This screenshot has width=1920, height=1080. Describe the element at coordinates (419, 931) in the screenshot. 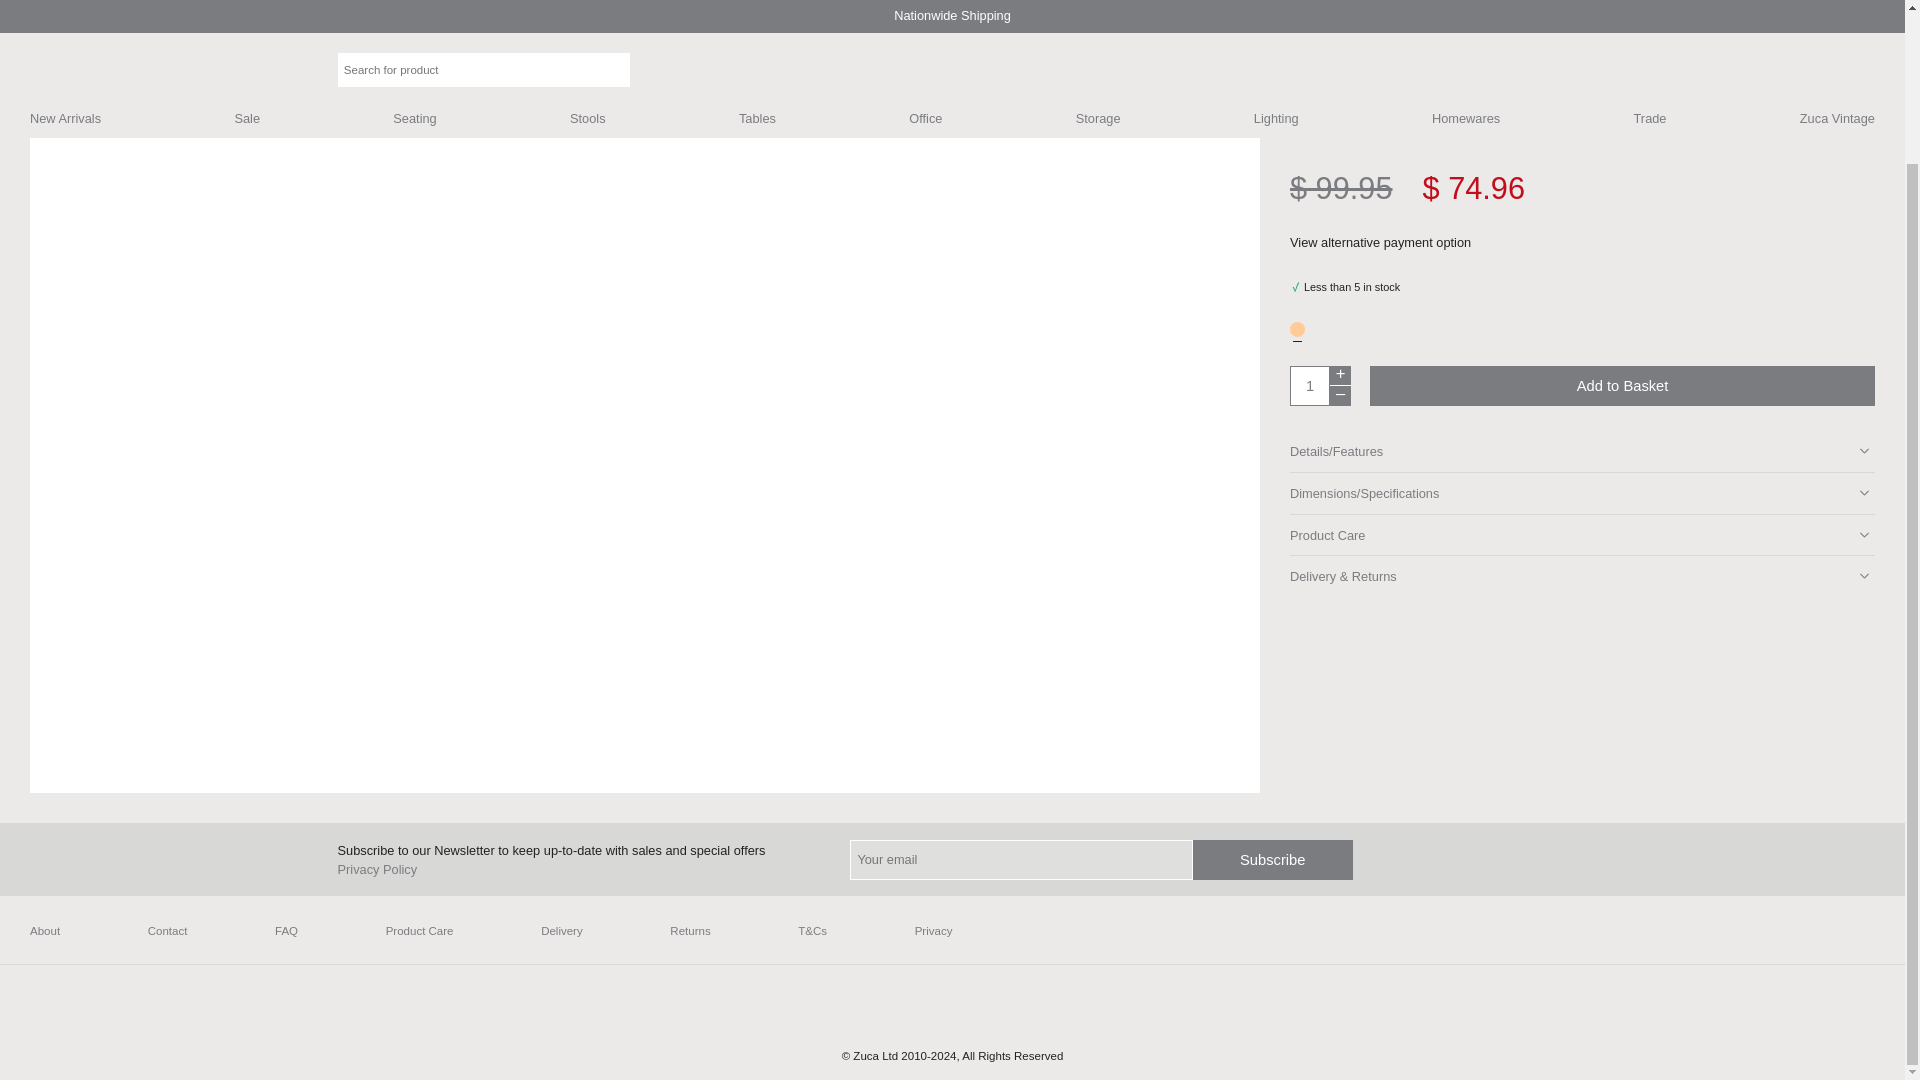

I see `Product Care` at that location.